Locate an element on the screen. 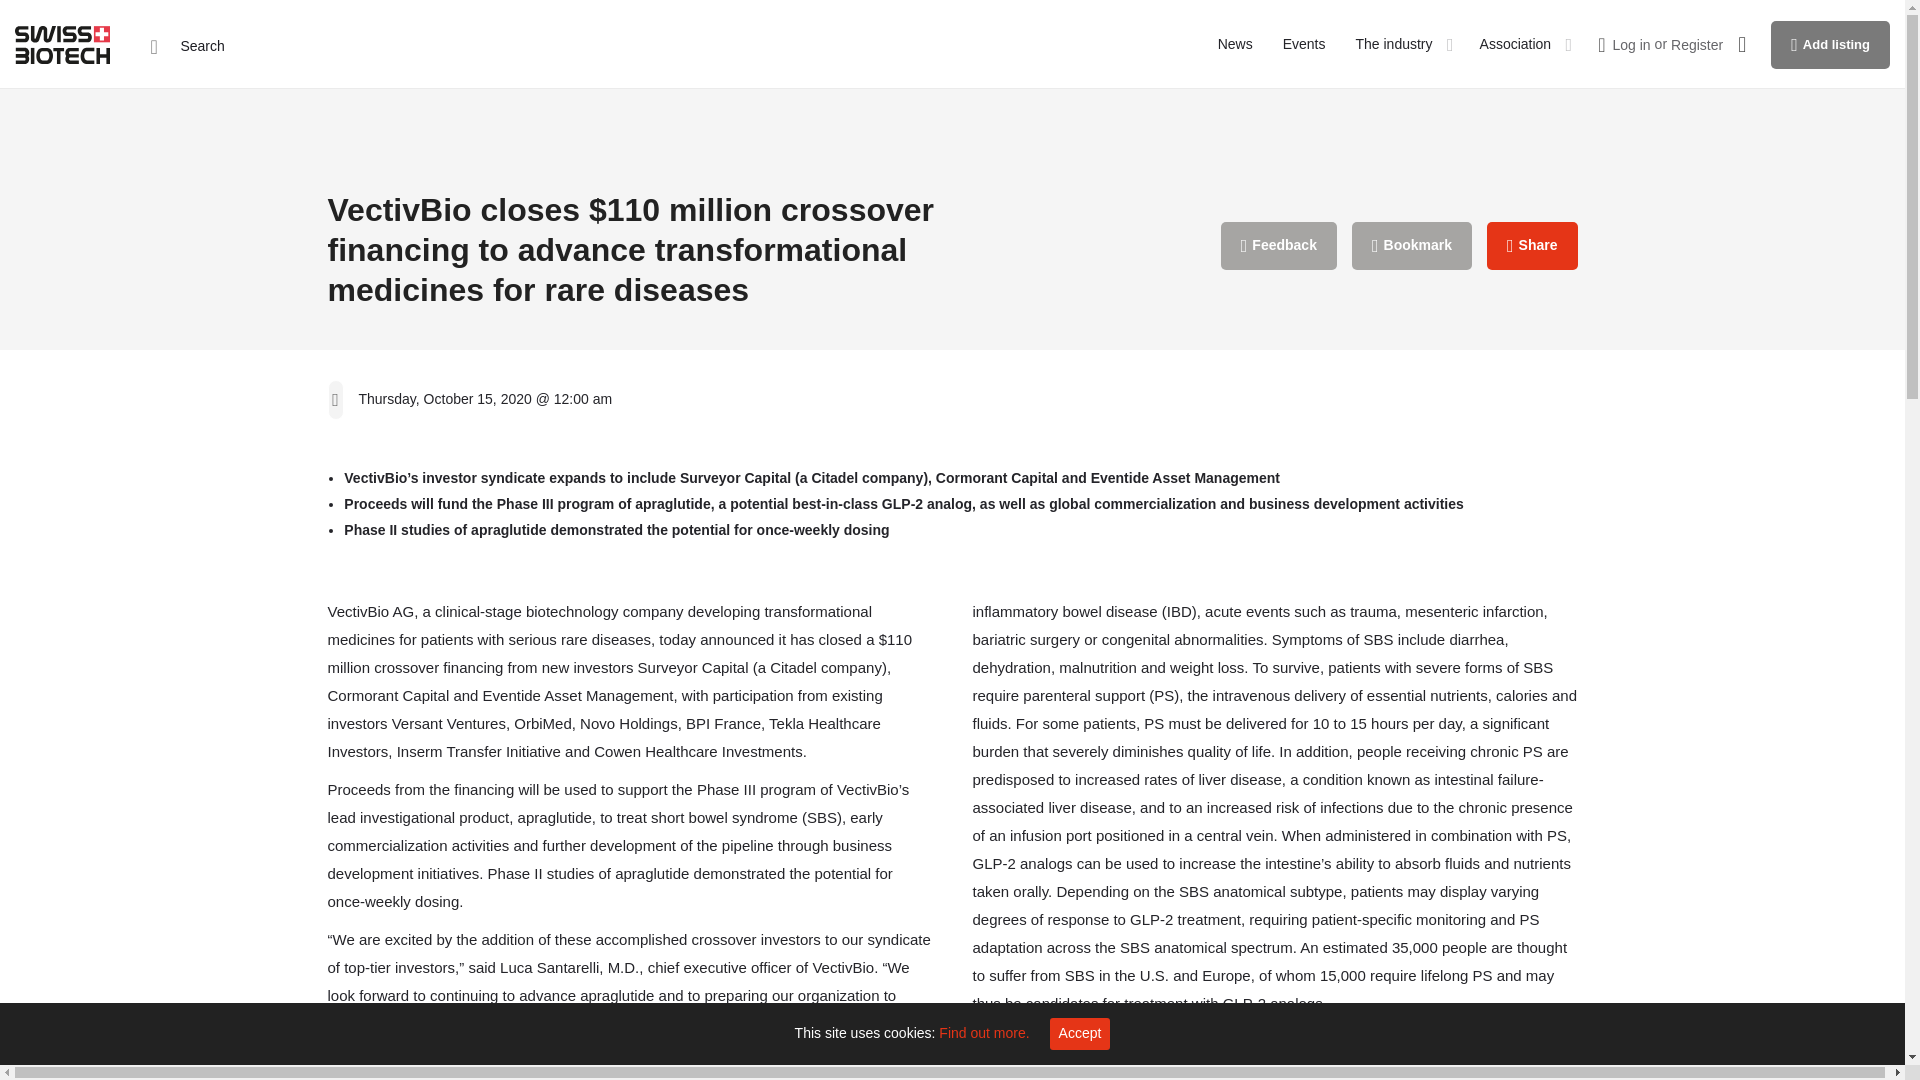  News is located at coordinates (1235, 44).